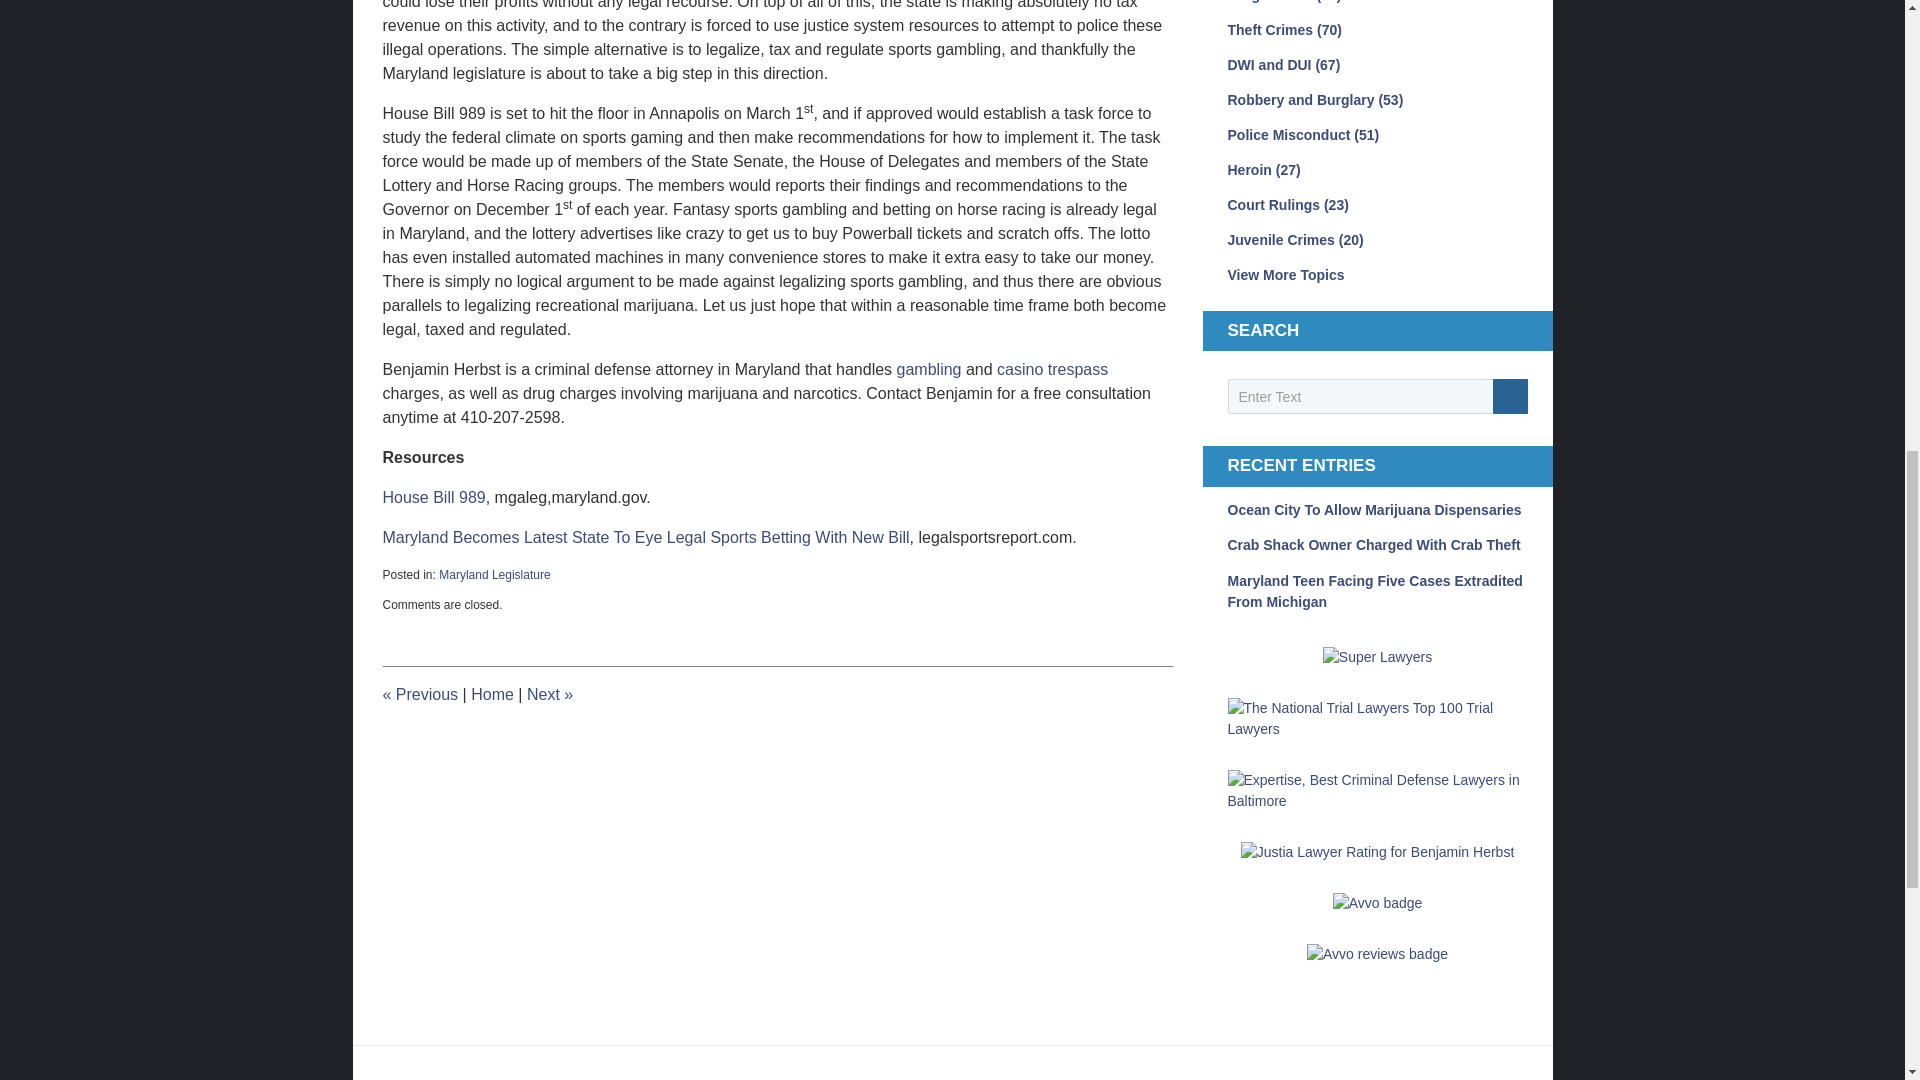 The image size is (1920, 1080). What do you see at coordinates (928, 369) in the screenshot?
I see `gambling` at bounding box center [928, 369].